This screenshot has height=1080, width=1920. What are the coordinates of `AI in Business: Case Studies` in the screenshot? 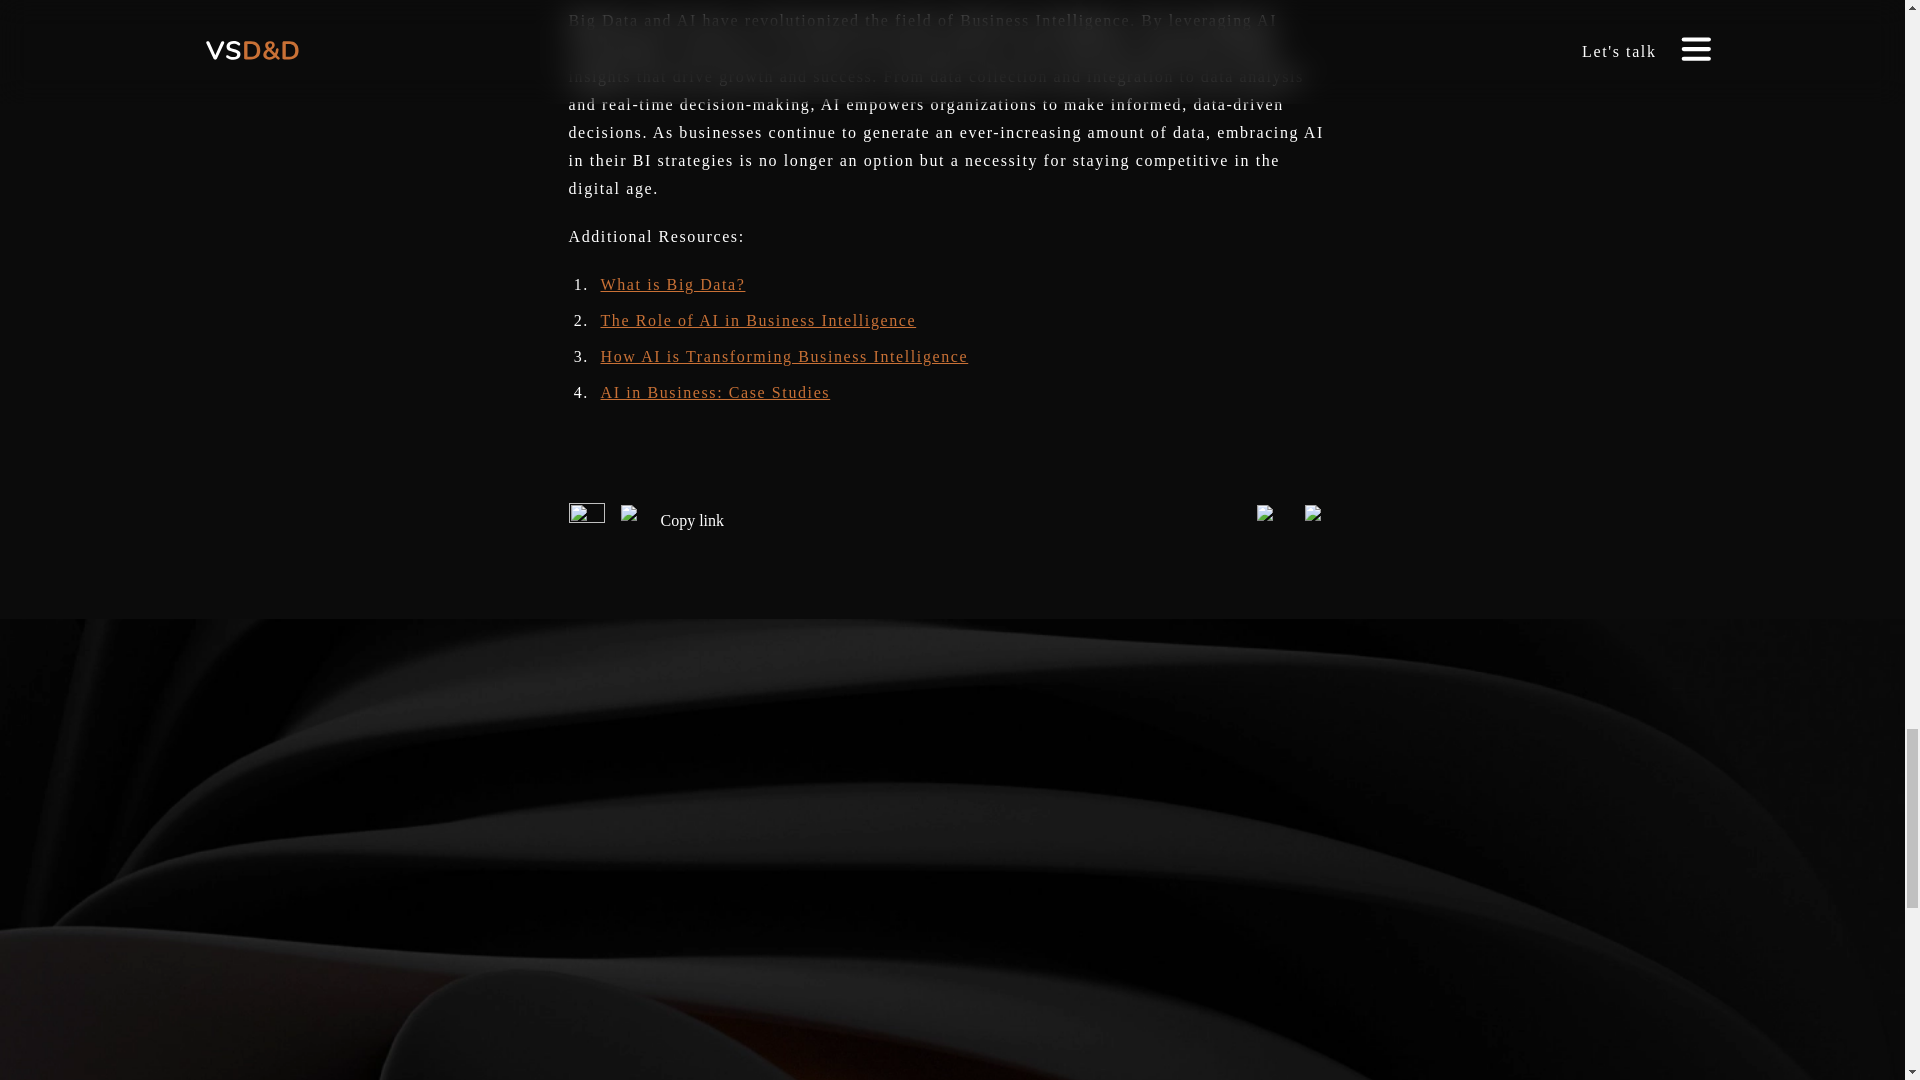 It's located at (714, 392).